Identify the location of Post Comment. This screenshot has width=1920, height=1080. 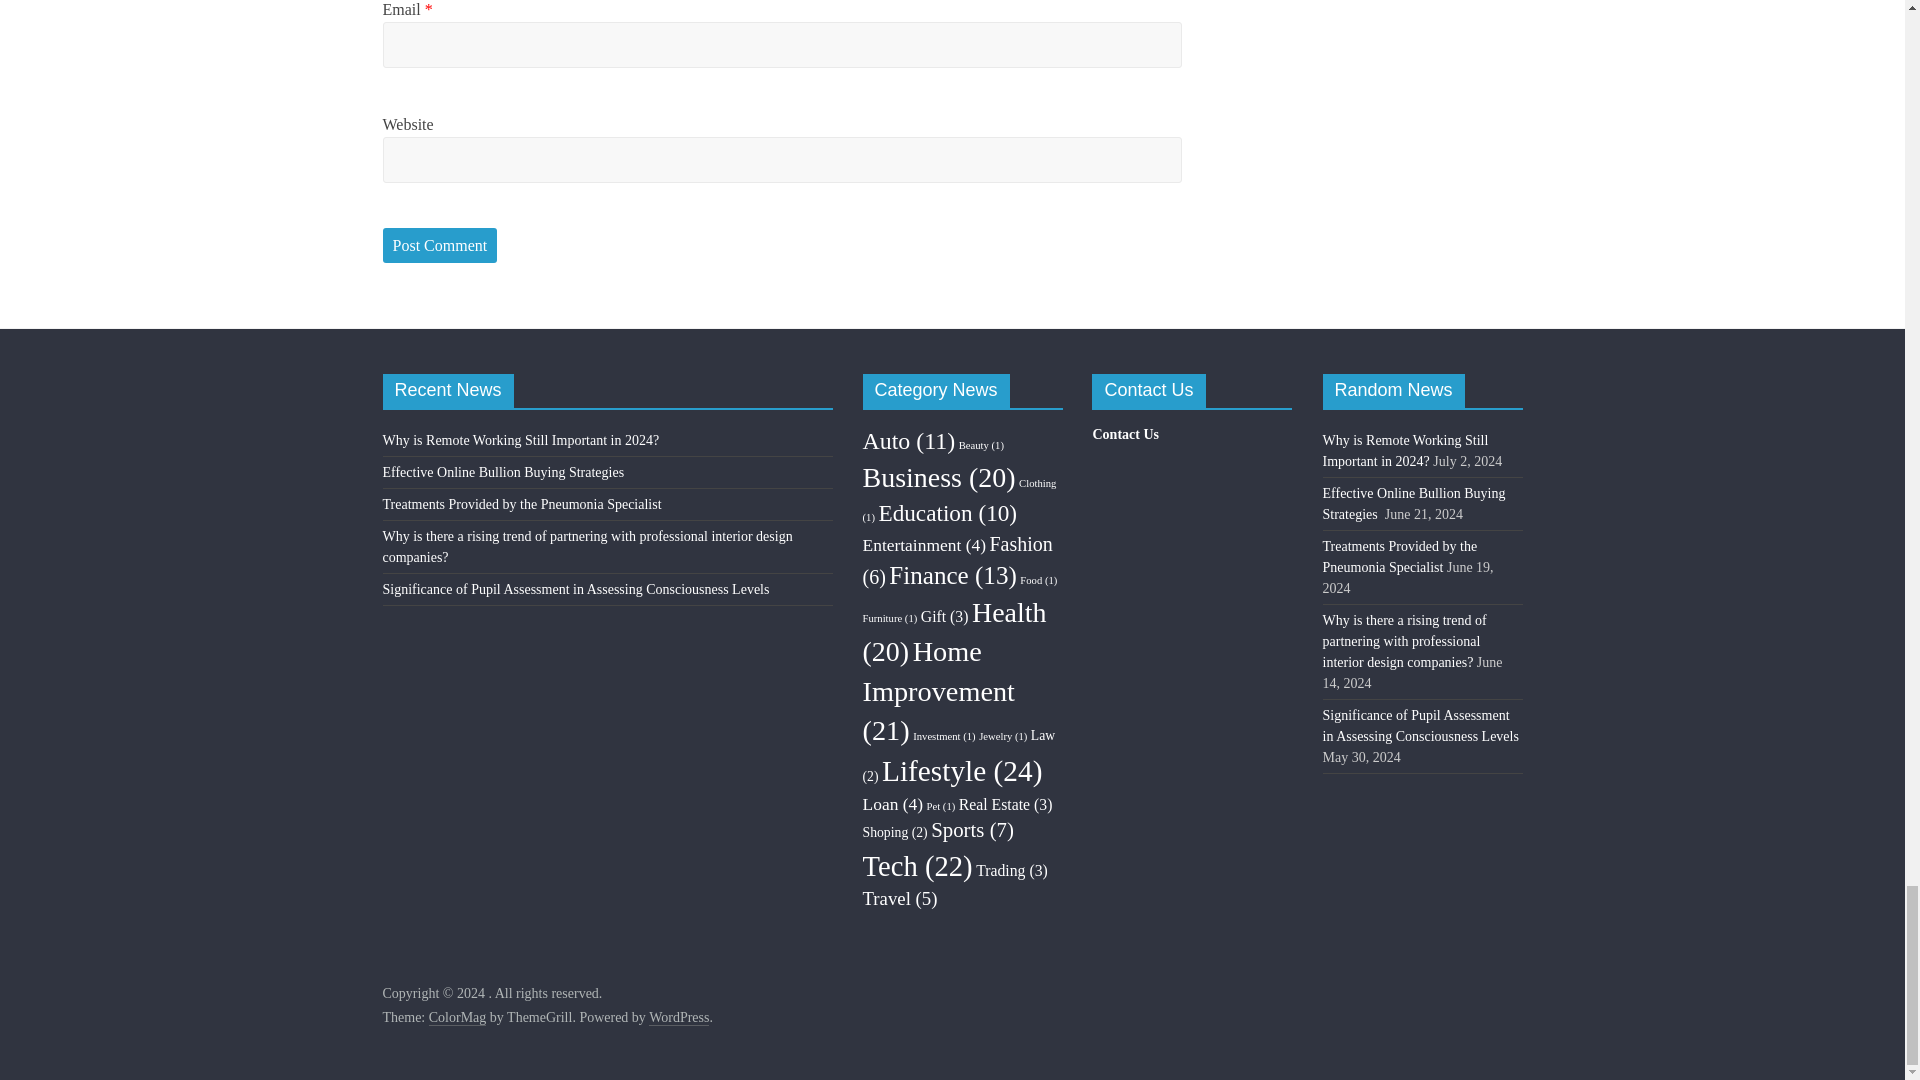
(440, 245).